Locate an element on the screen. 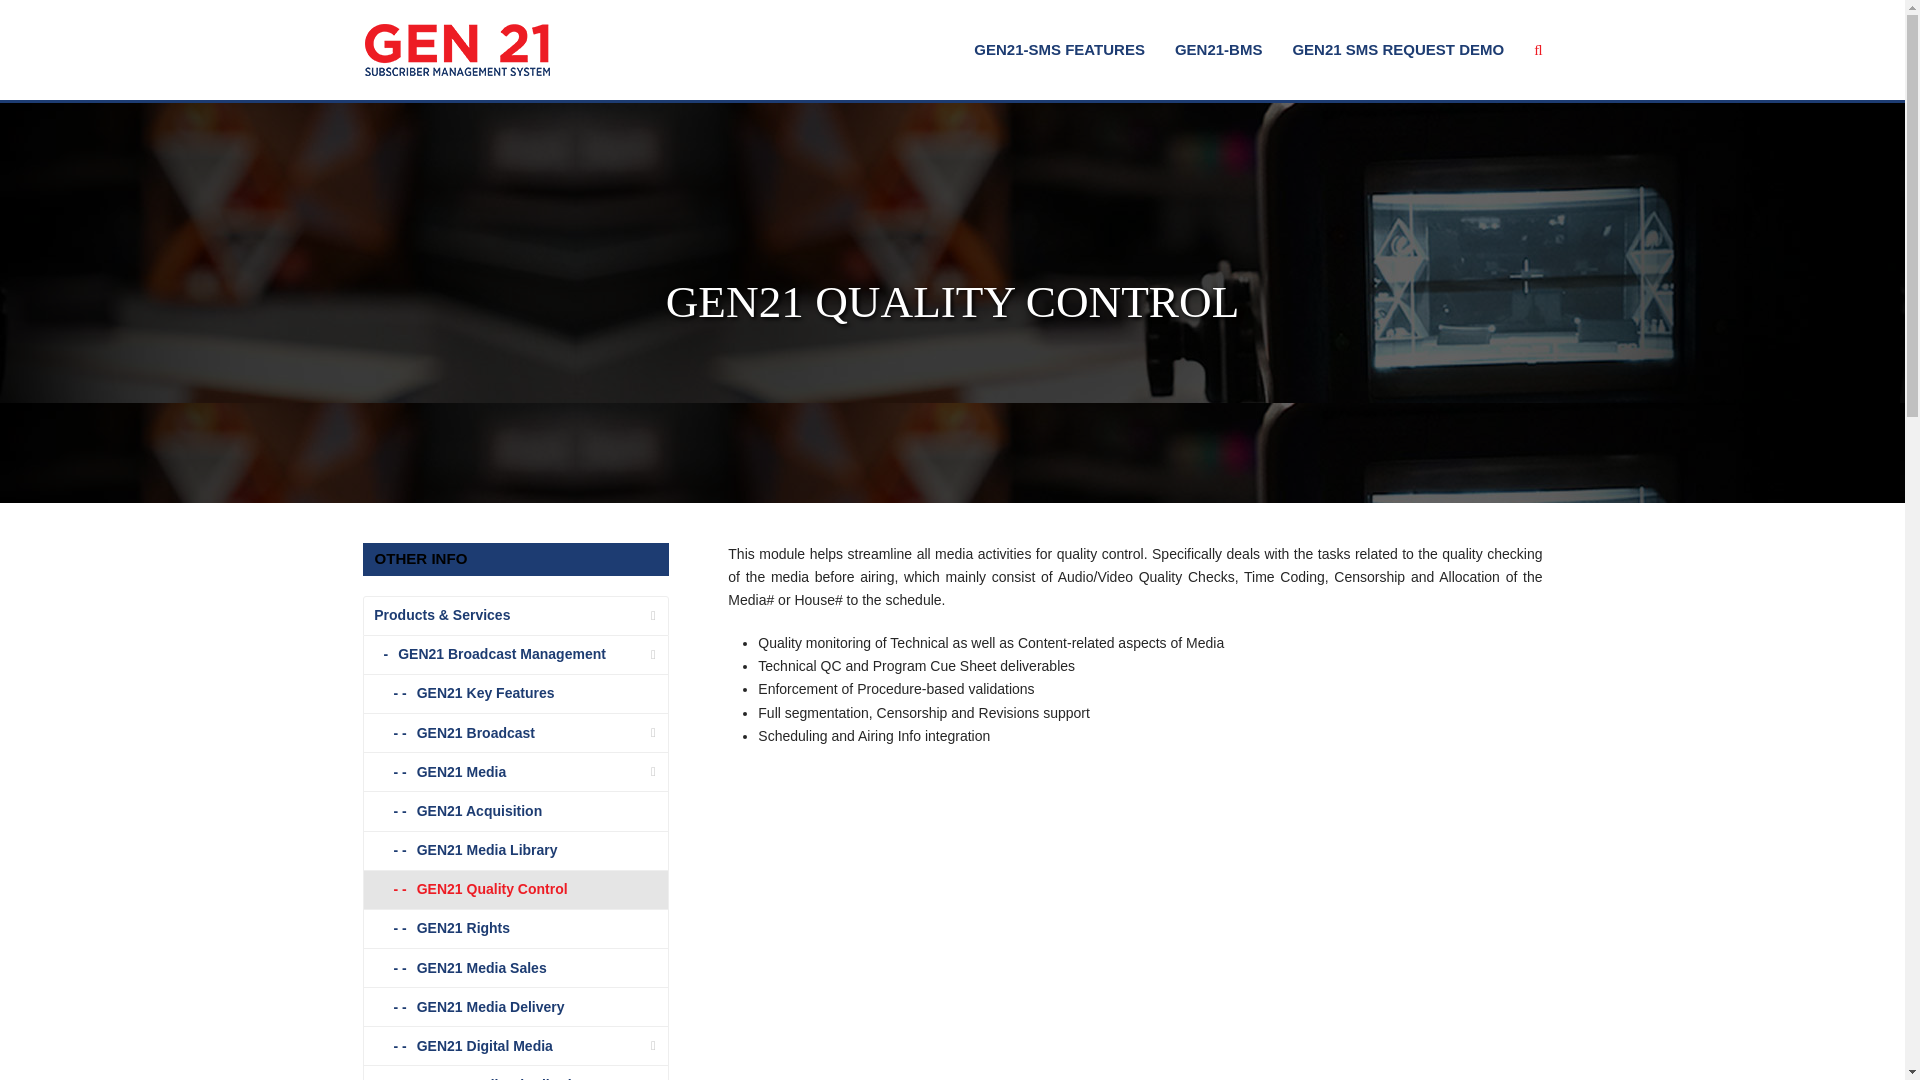  GEN21-BMS is located at coordinates (1218, 49).